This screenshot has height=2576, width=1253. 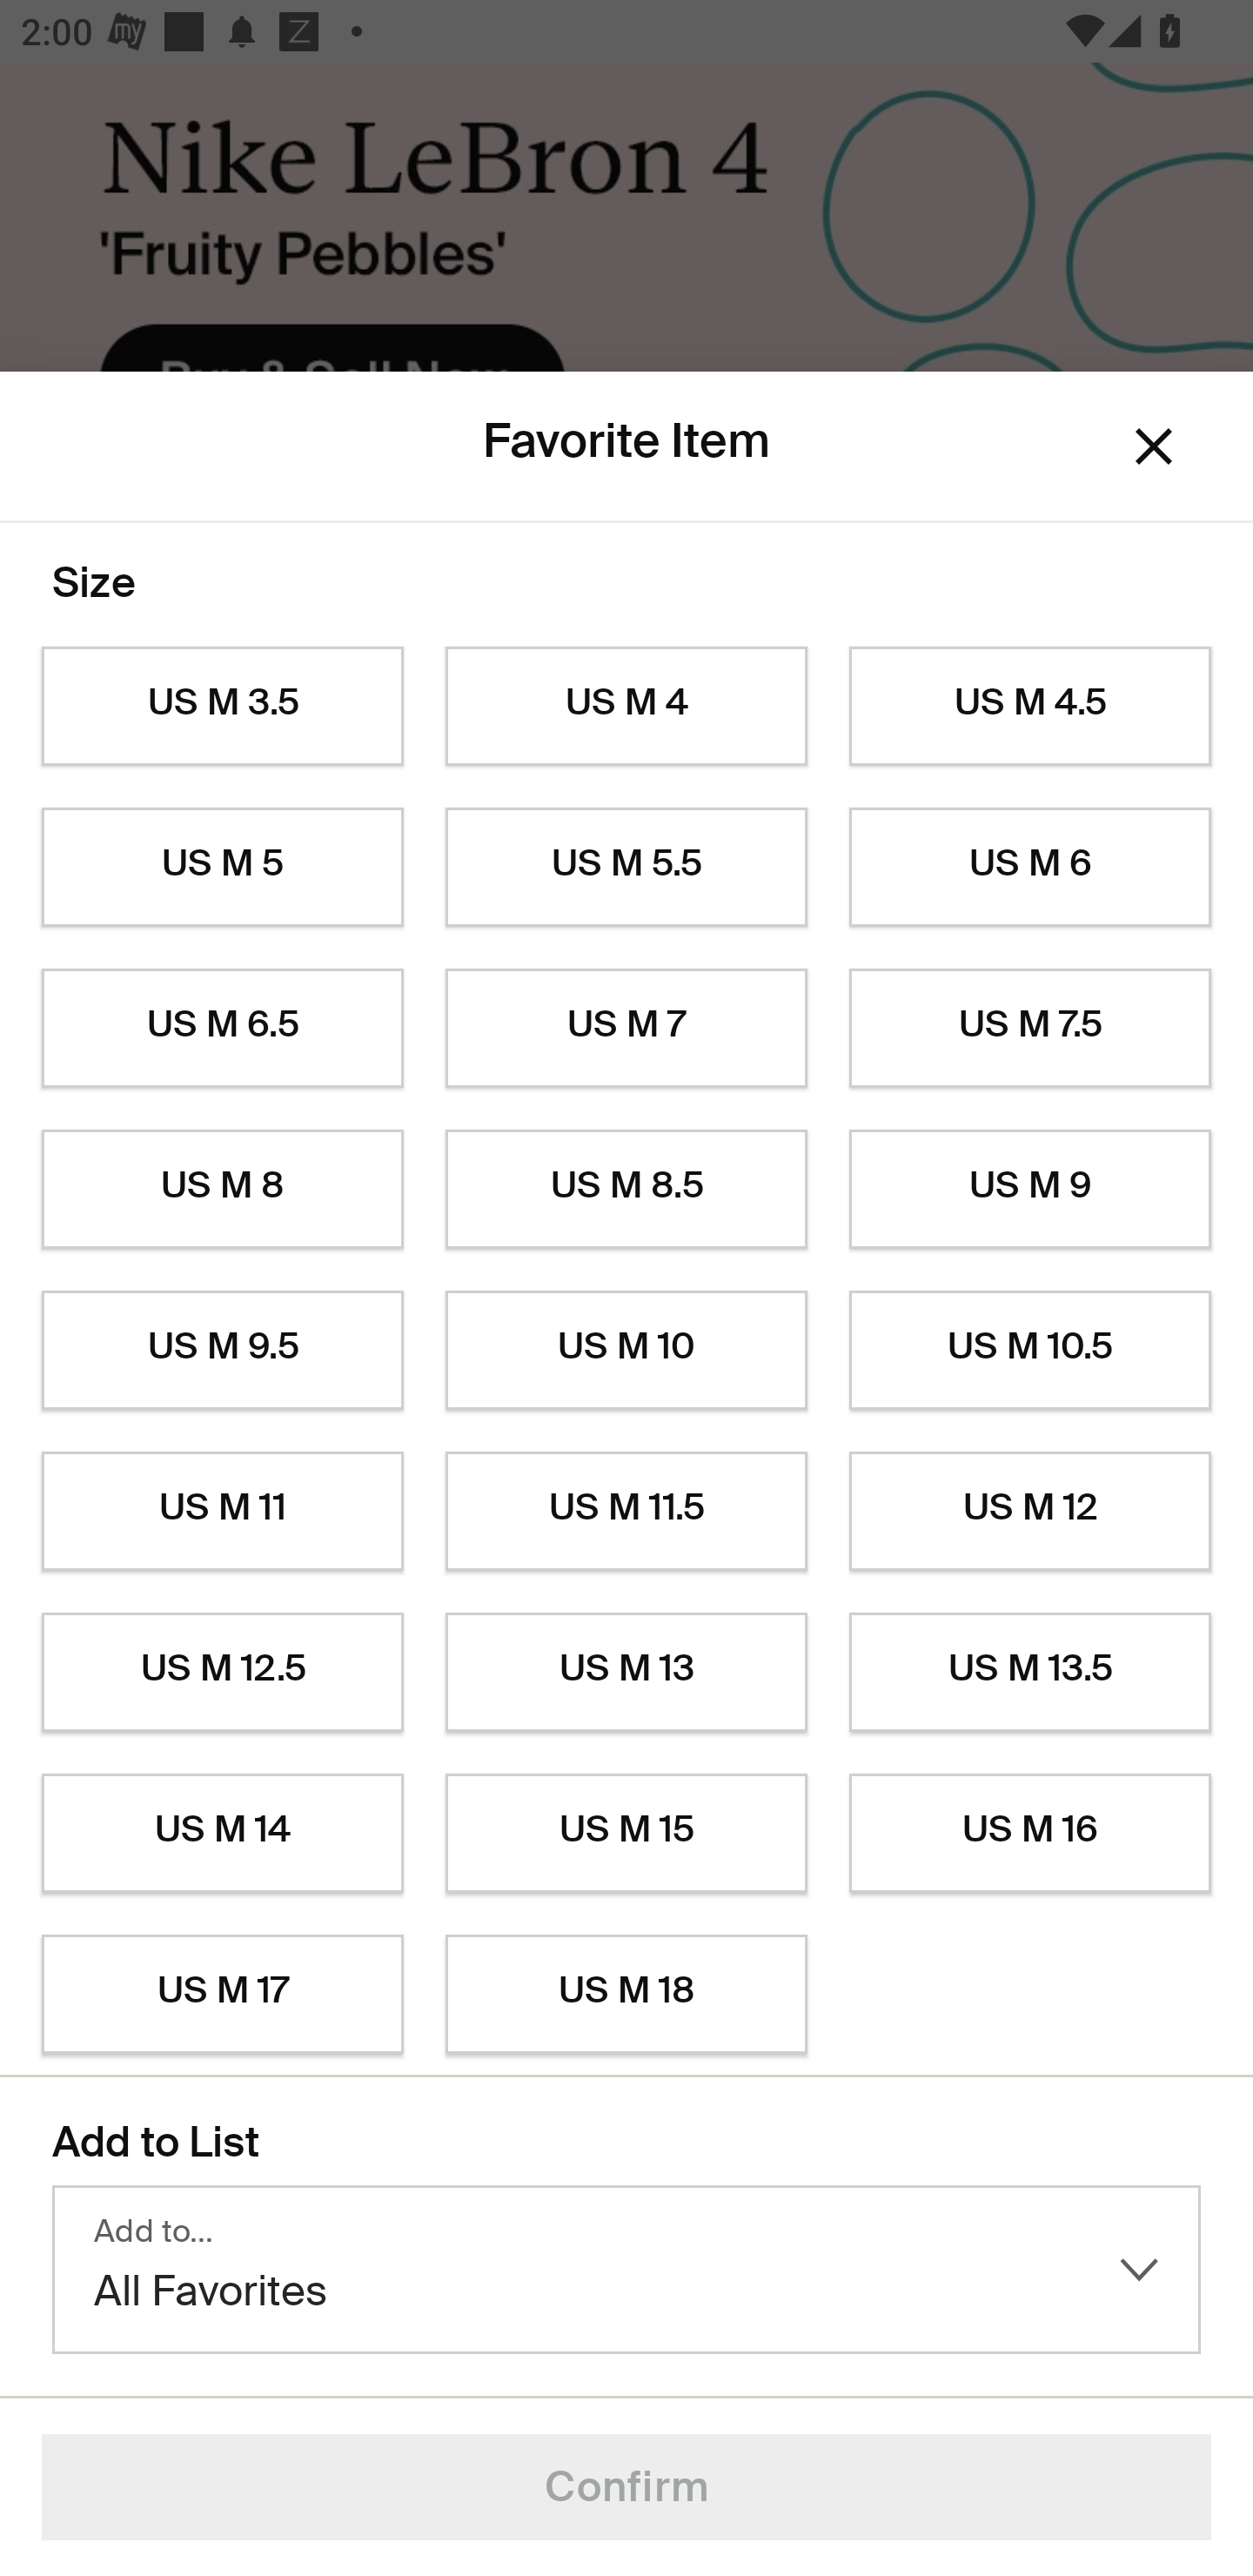 I want to click on US M 10.5, so click(x=1030, y=1351).